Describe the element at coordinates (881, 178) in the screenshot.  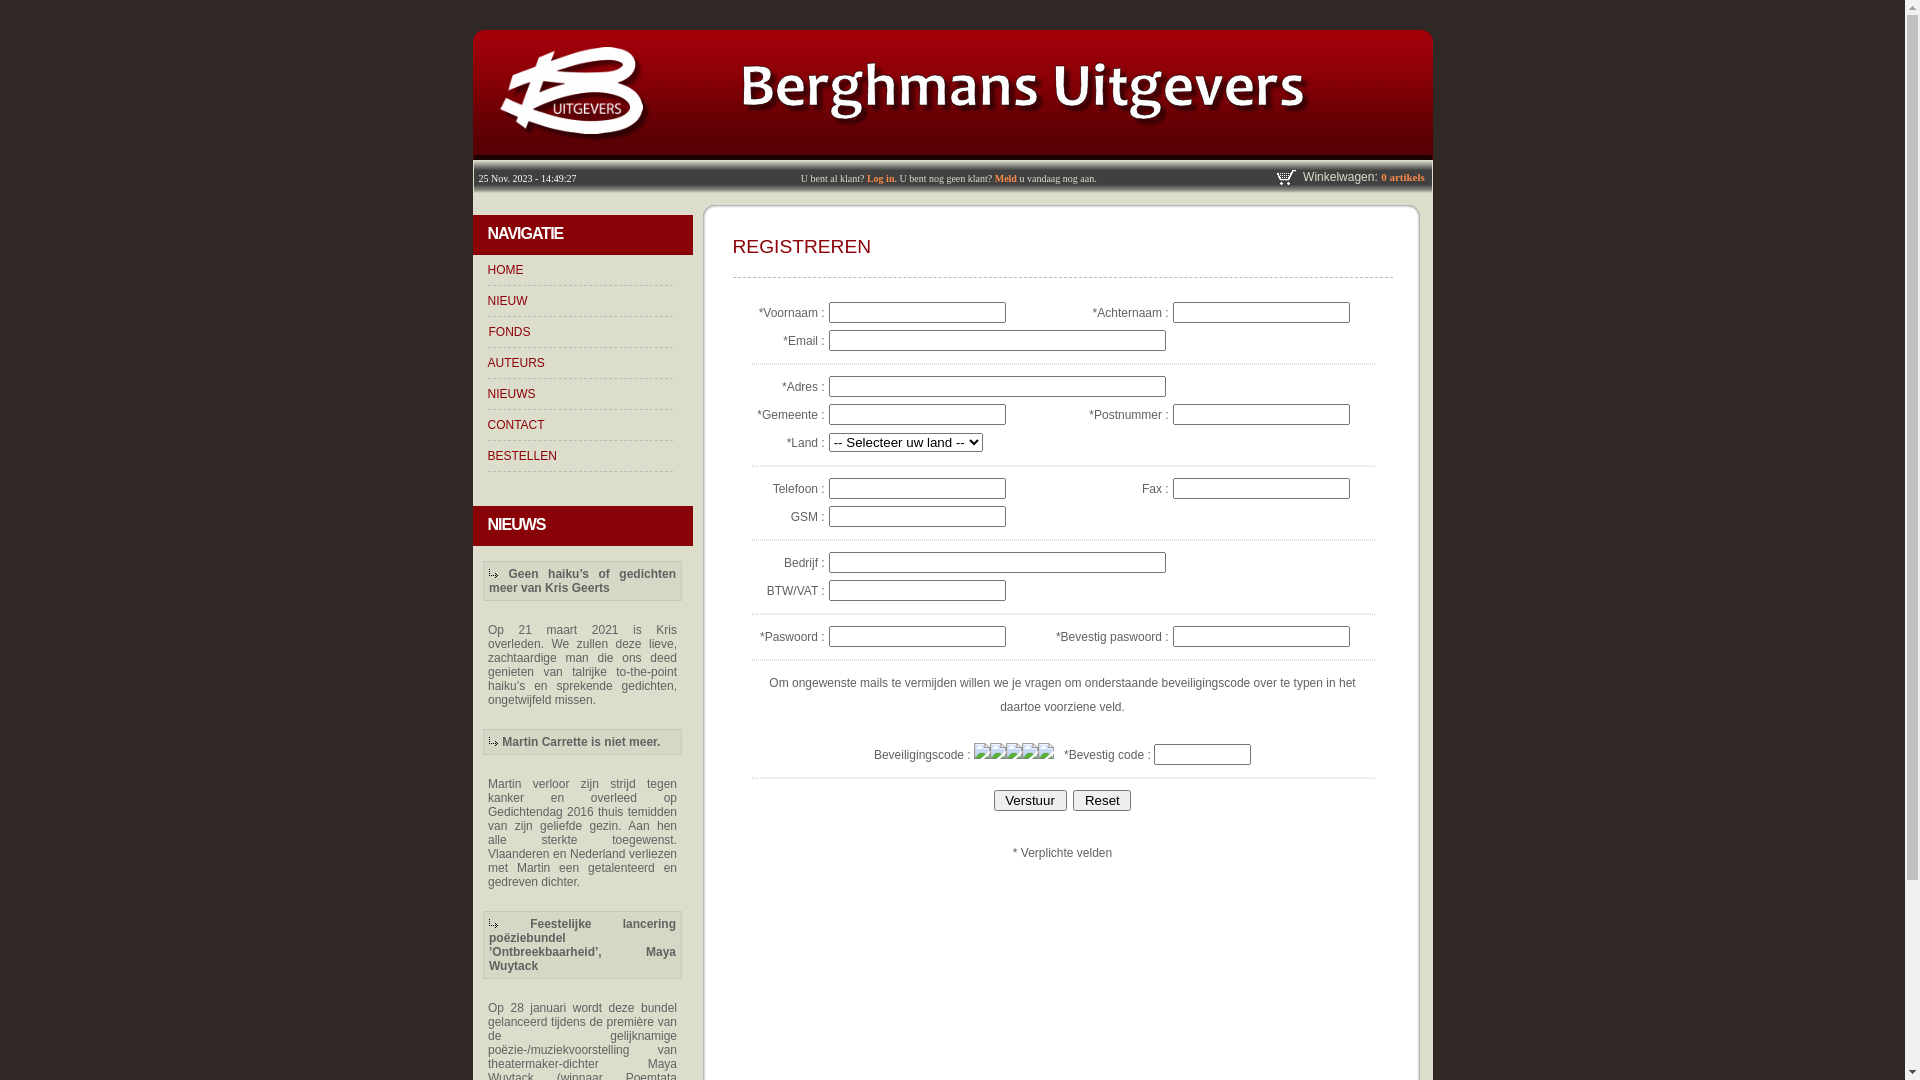
I see `Log in` at that location.